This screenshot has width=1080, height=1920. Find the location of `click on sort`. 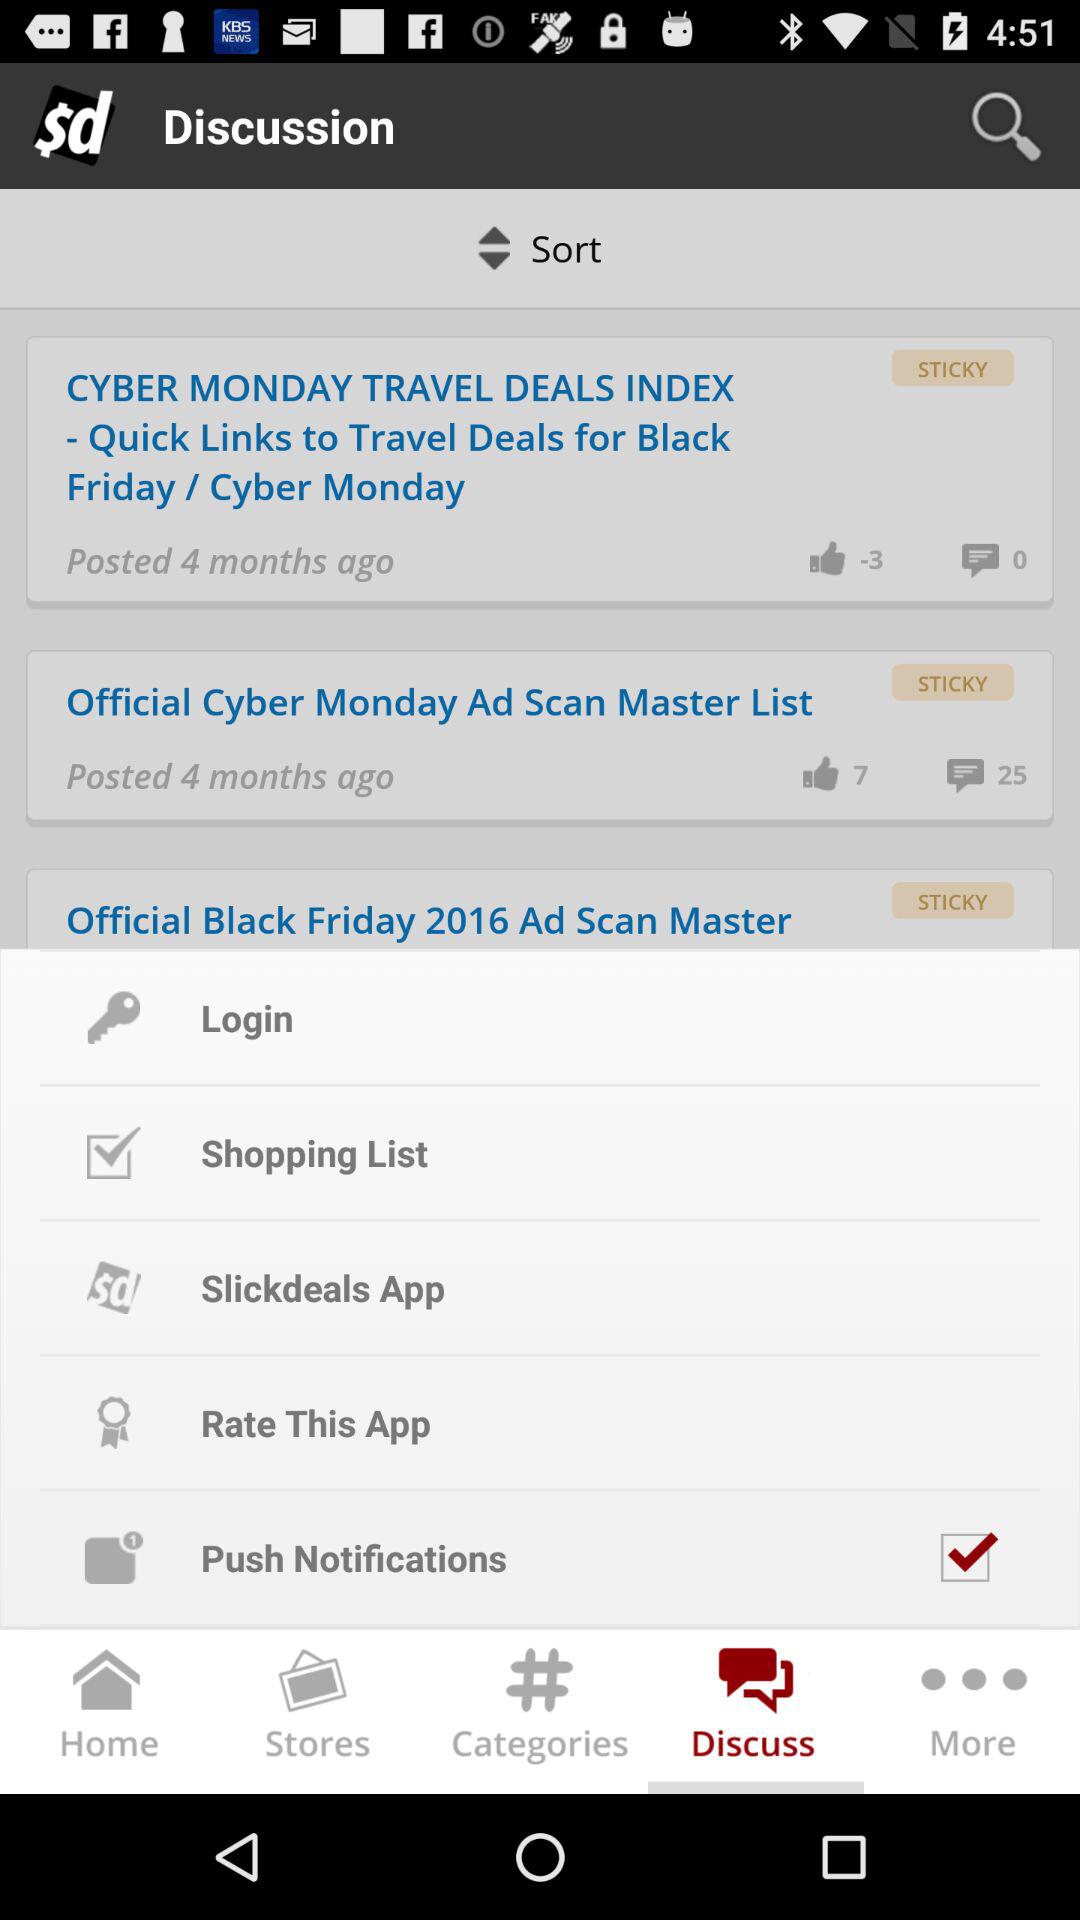

click on sort is located at coordinates (540, 248).